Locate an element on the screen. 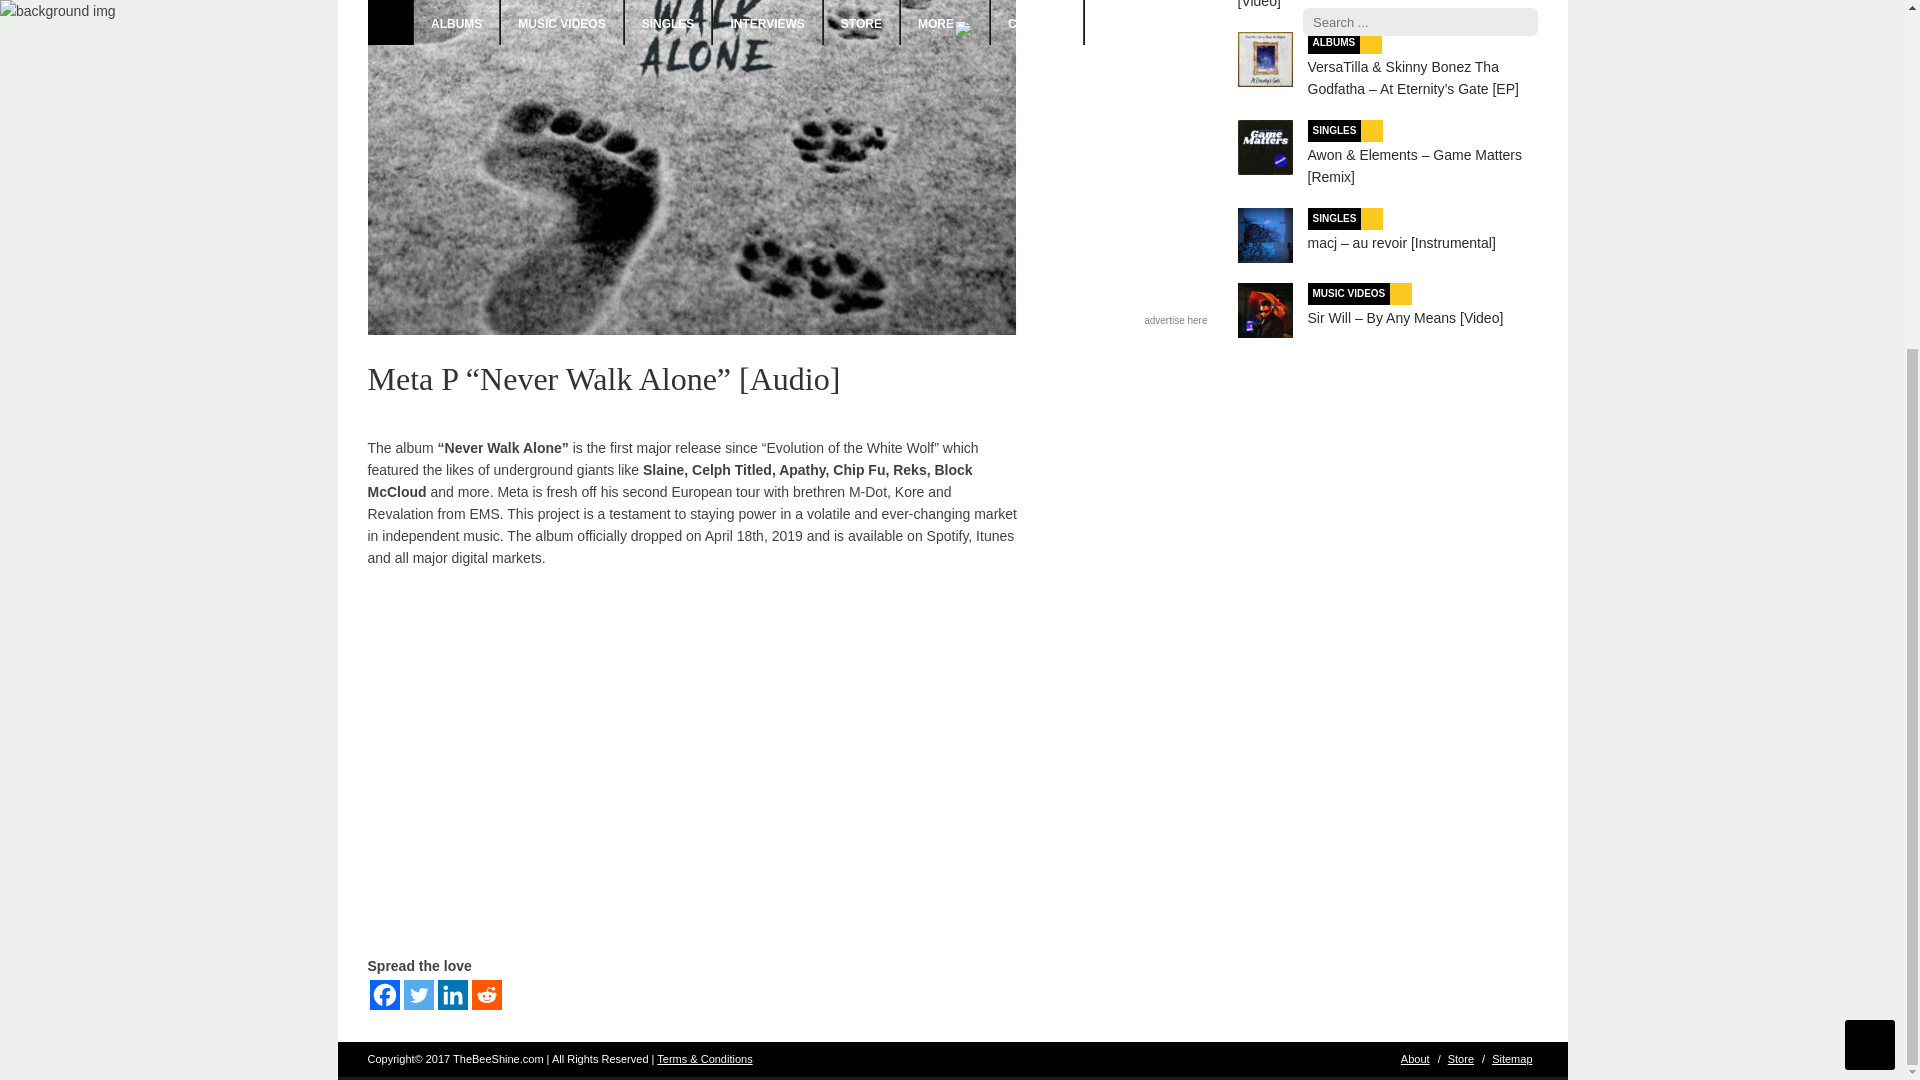 Image resolution: width=1920 pixels, height=1080 pixels. SINGLES is located at coordinates (1334, 130).